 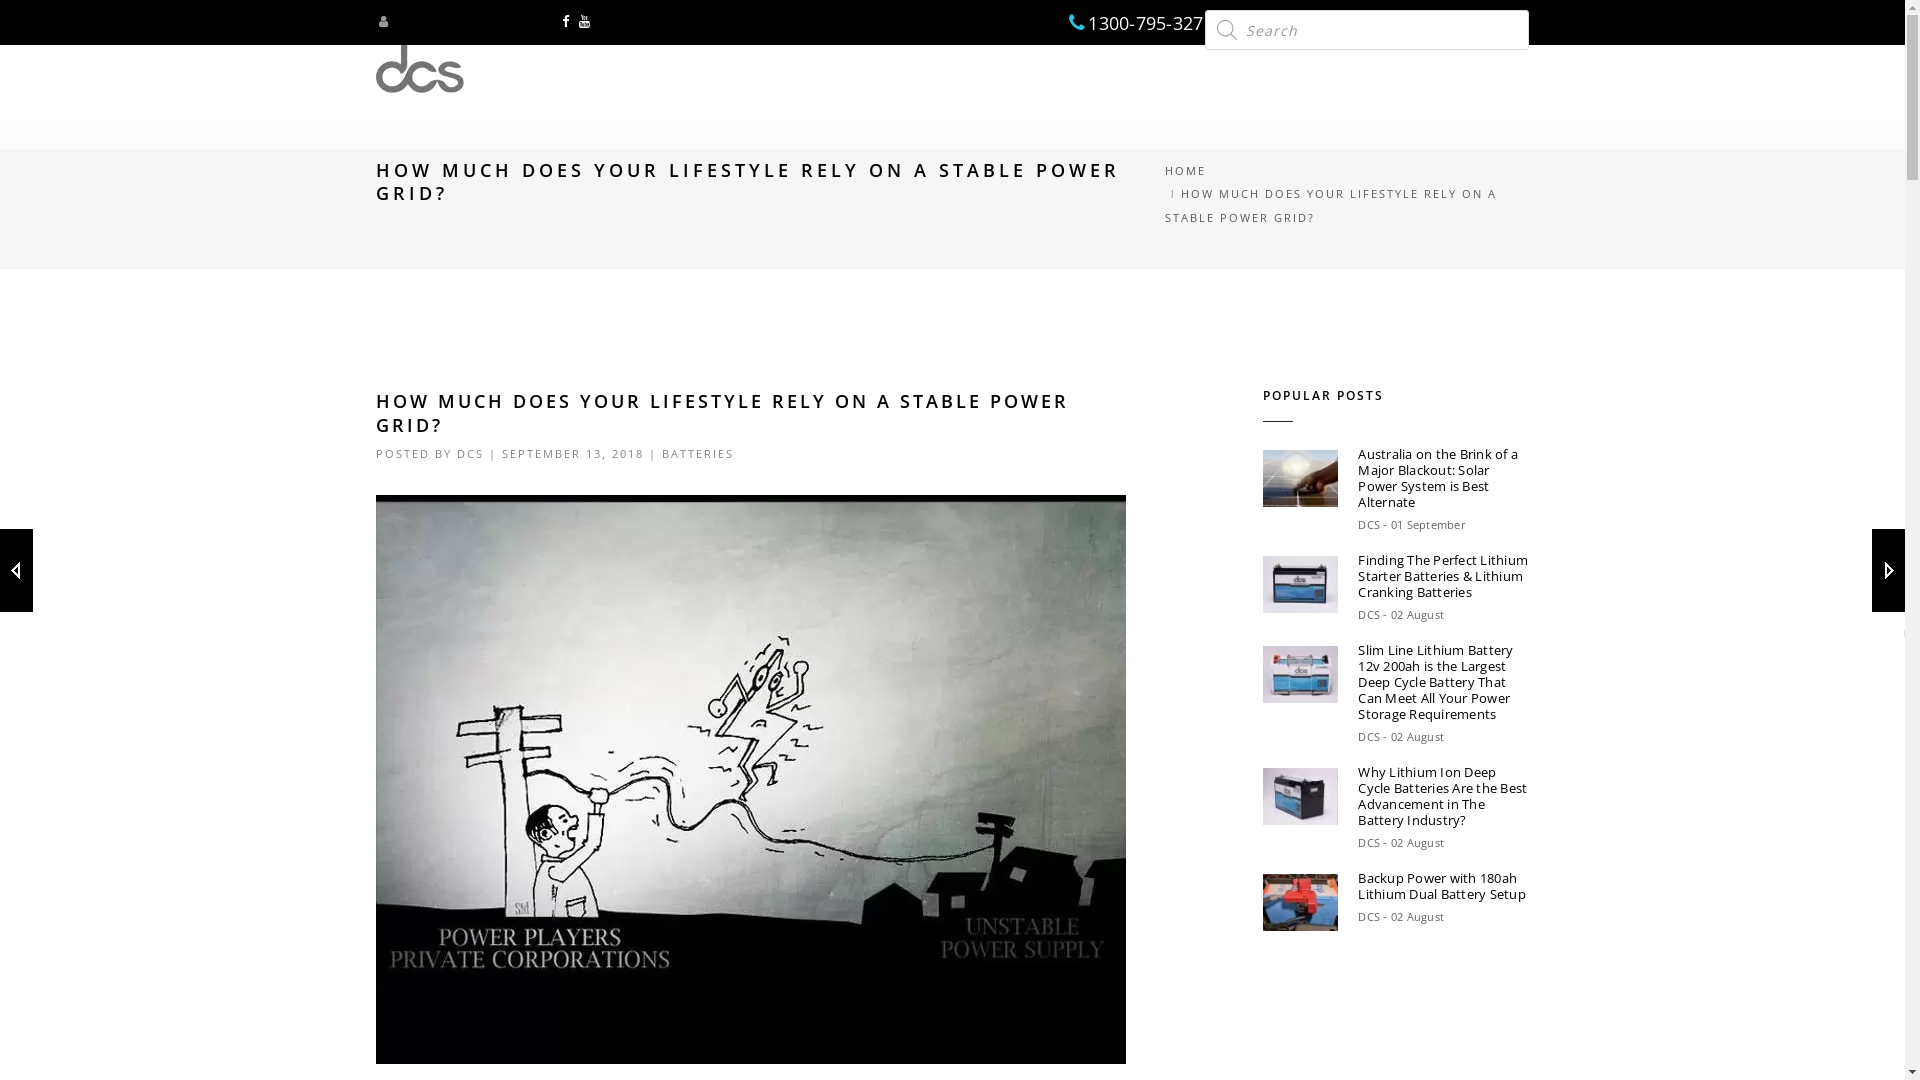 I want to click on (0) ITEM, so click(x=1460, y=79).